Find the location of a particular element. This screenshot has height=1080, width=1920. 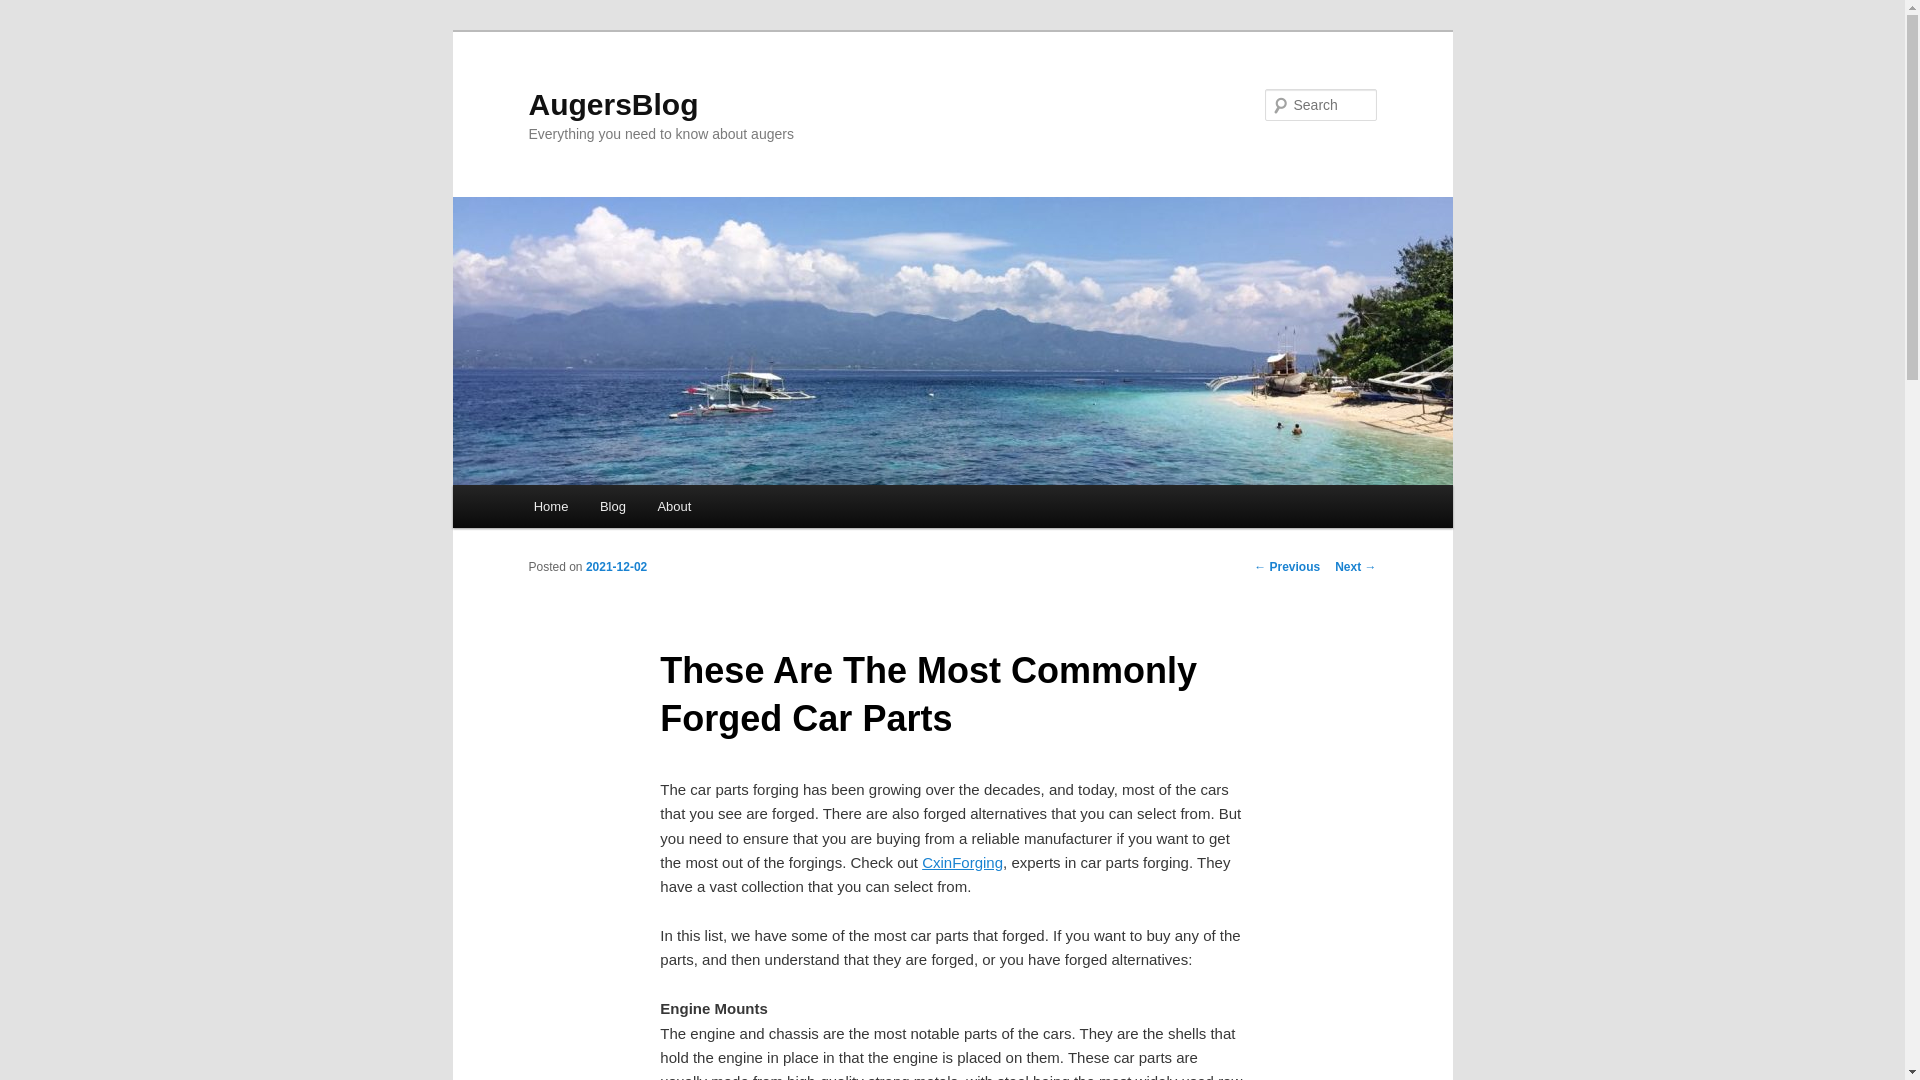

Home is located at coordinates (550, 506).